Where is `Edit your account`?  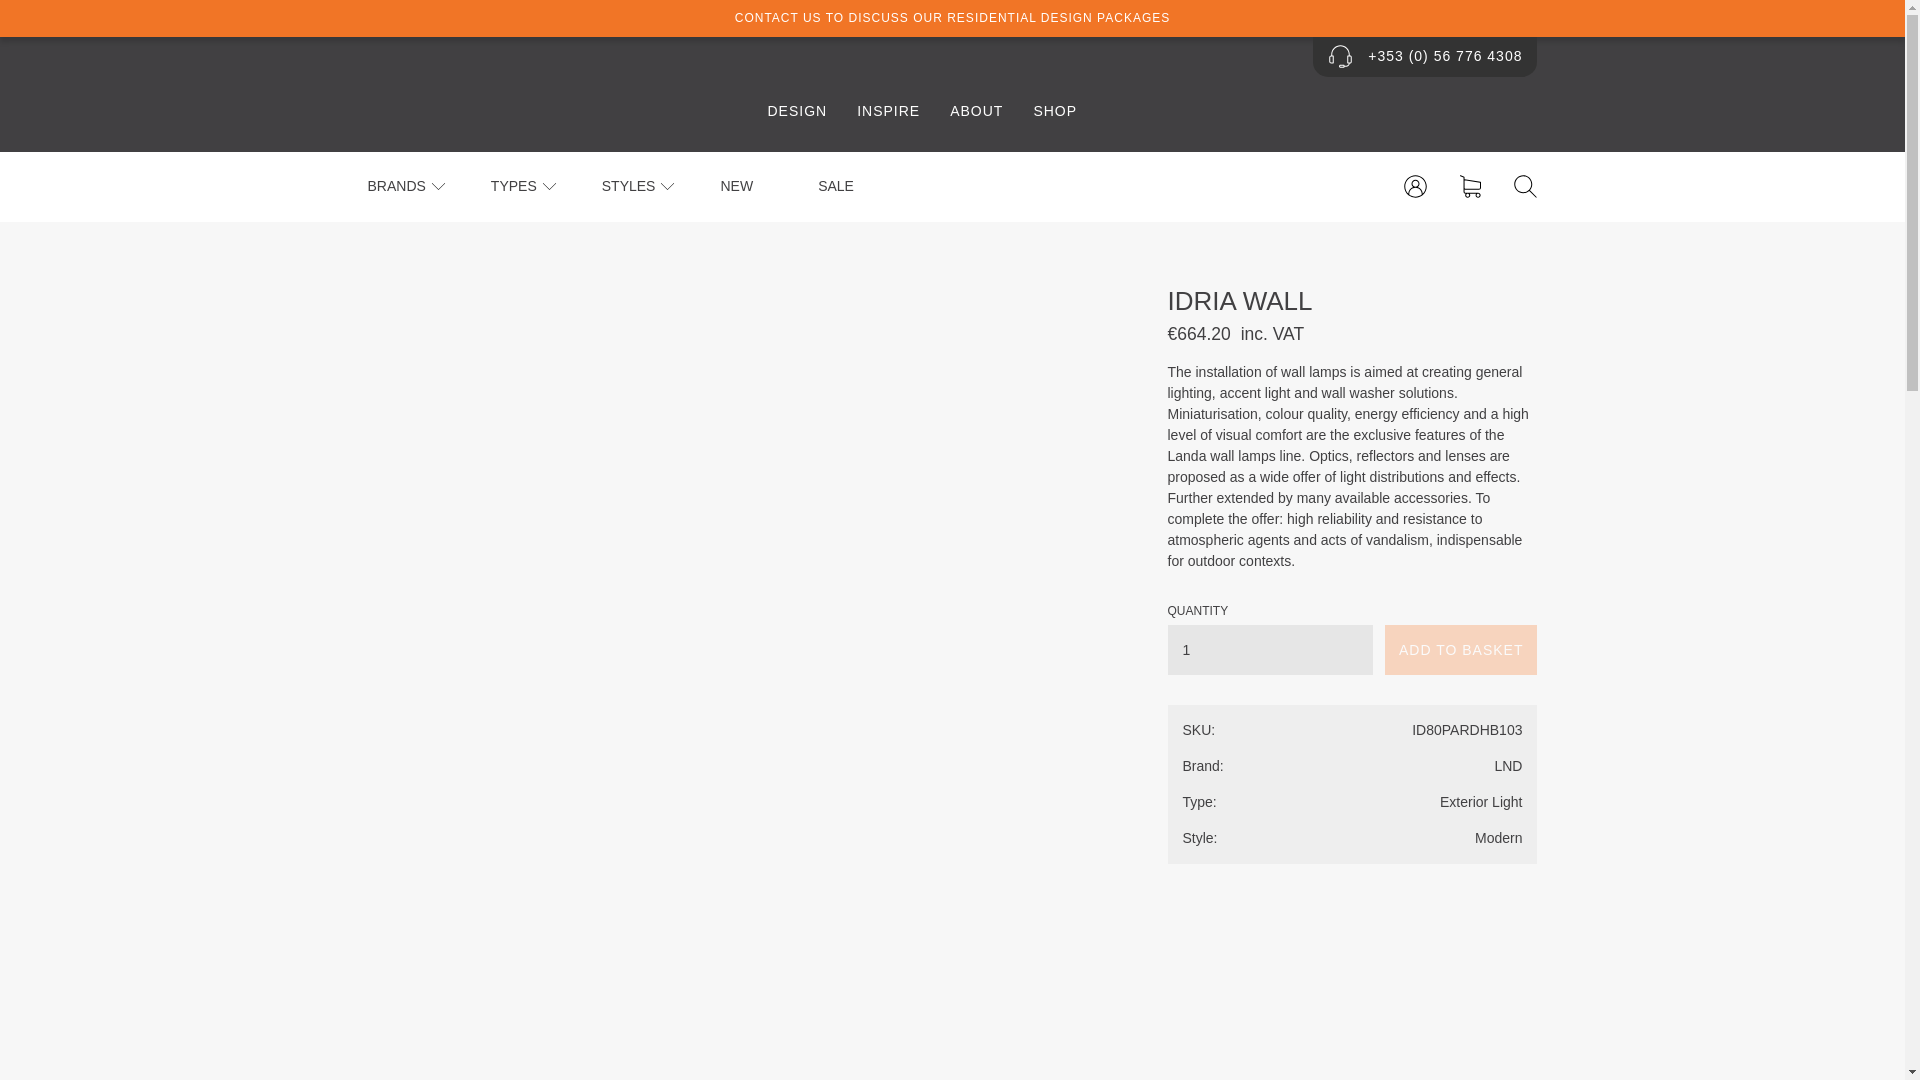
Edit your account is located at coordinates (1414, 186).